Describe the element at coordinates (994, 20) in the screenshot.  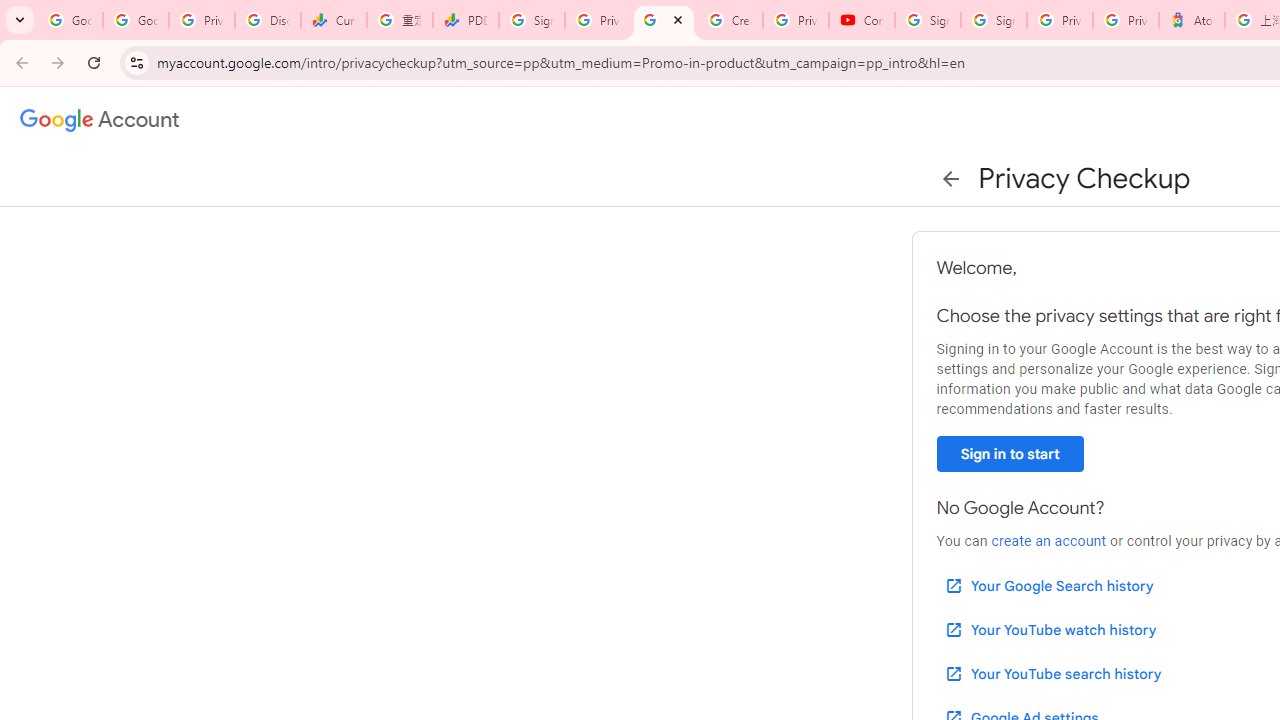
I see `Sign in - Google Accounts` at that location.